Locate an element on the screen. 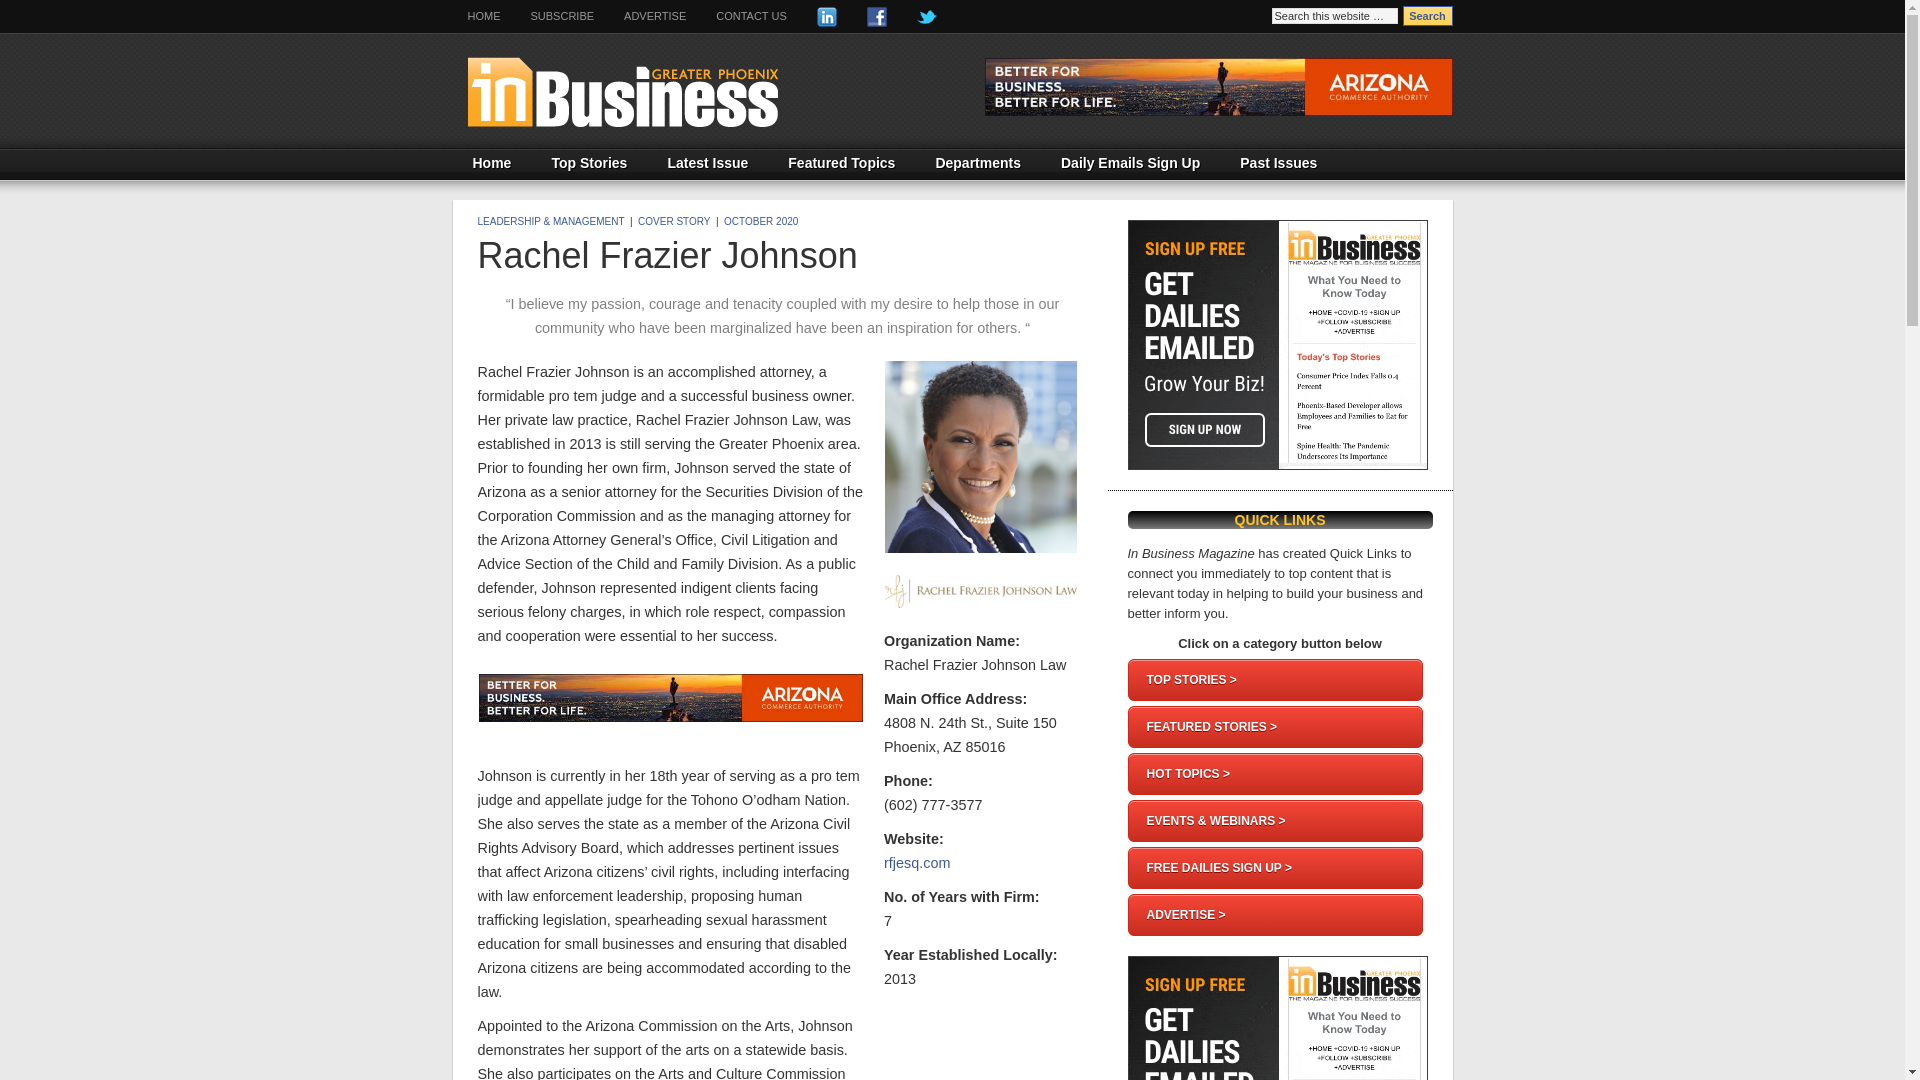  GREATER PHOENIX IN BUSINESS MAGAZINE is located at coordinates (696, 90).